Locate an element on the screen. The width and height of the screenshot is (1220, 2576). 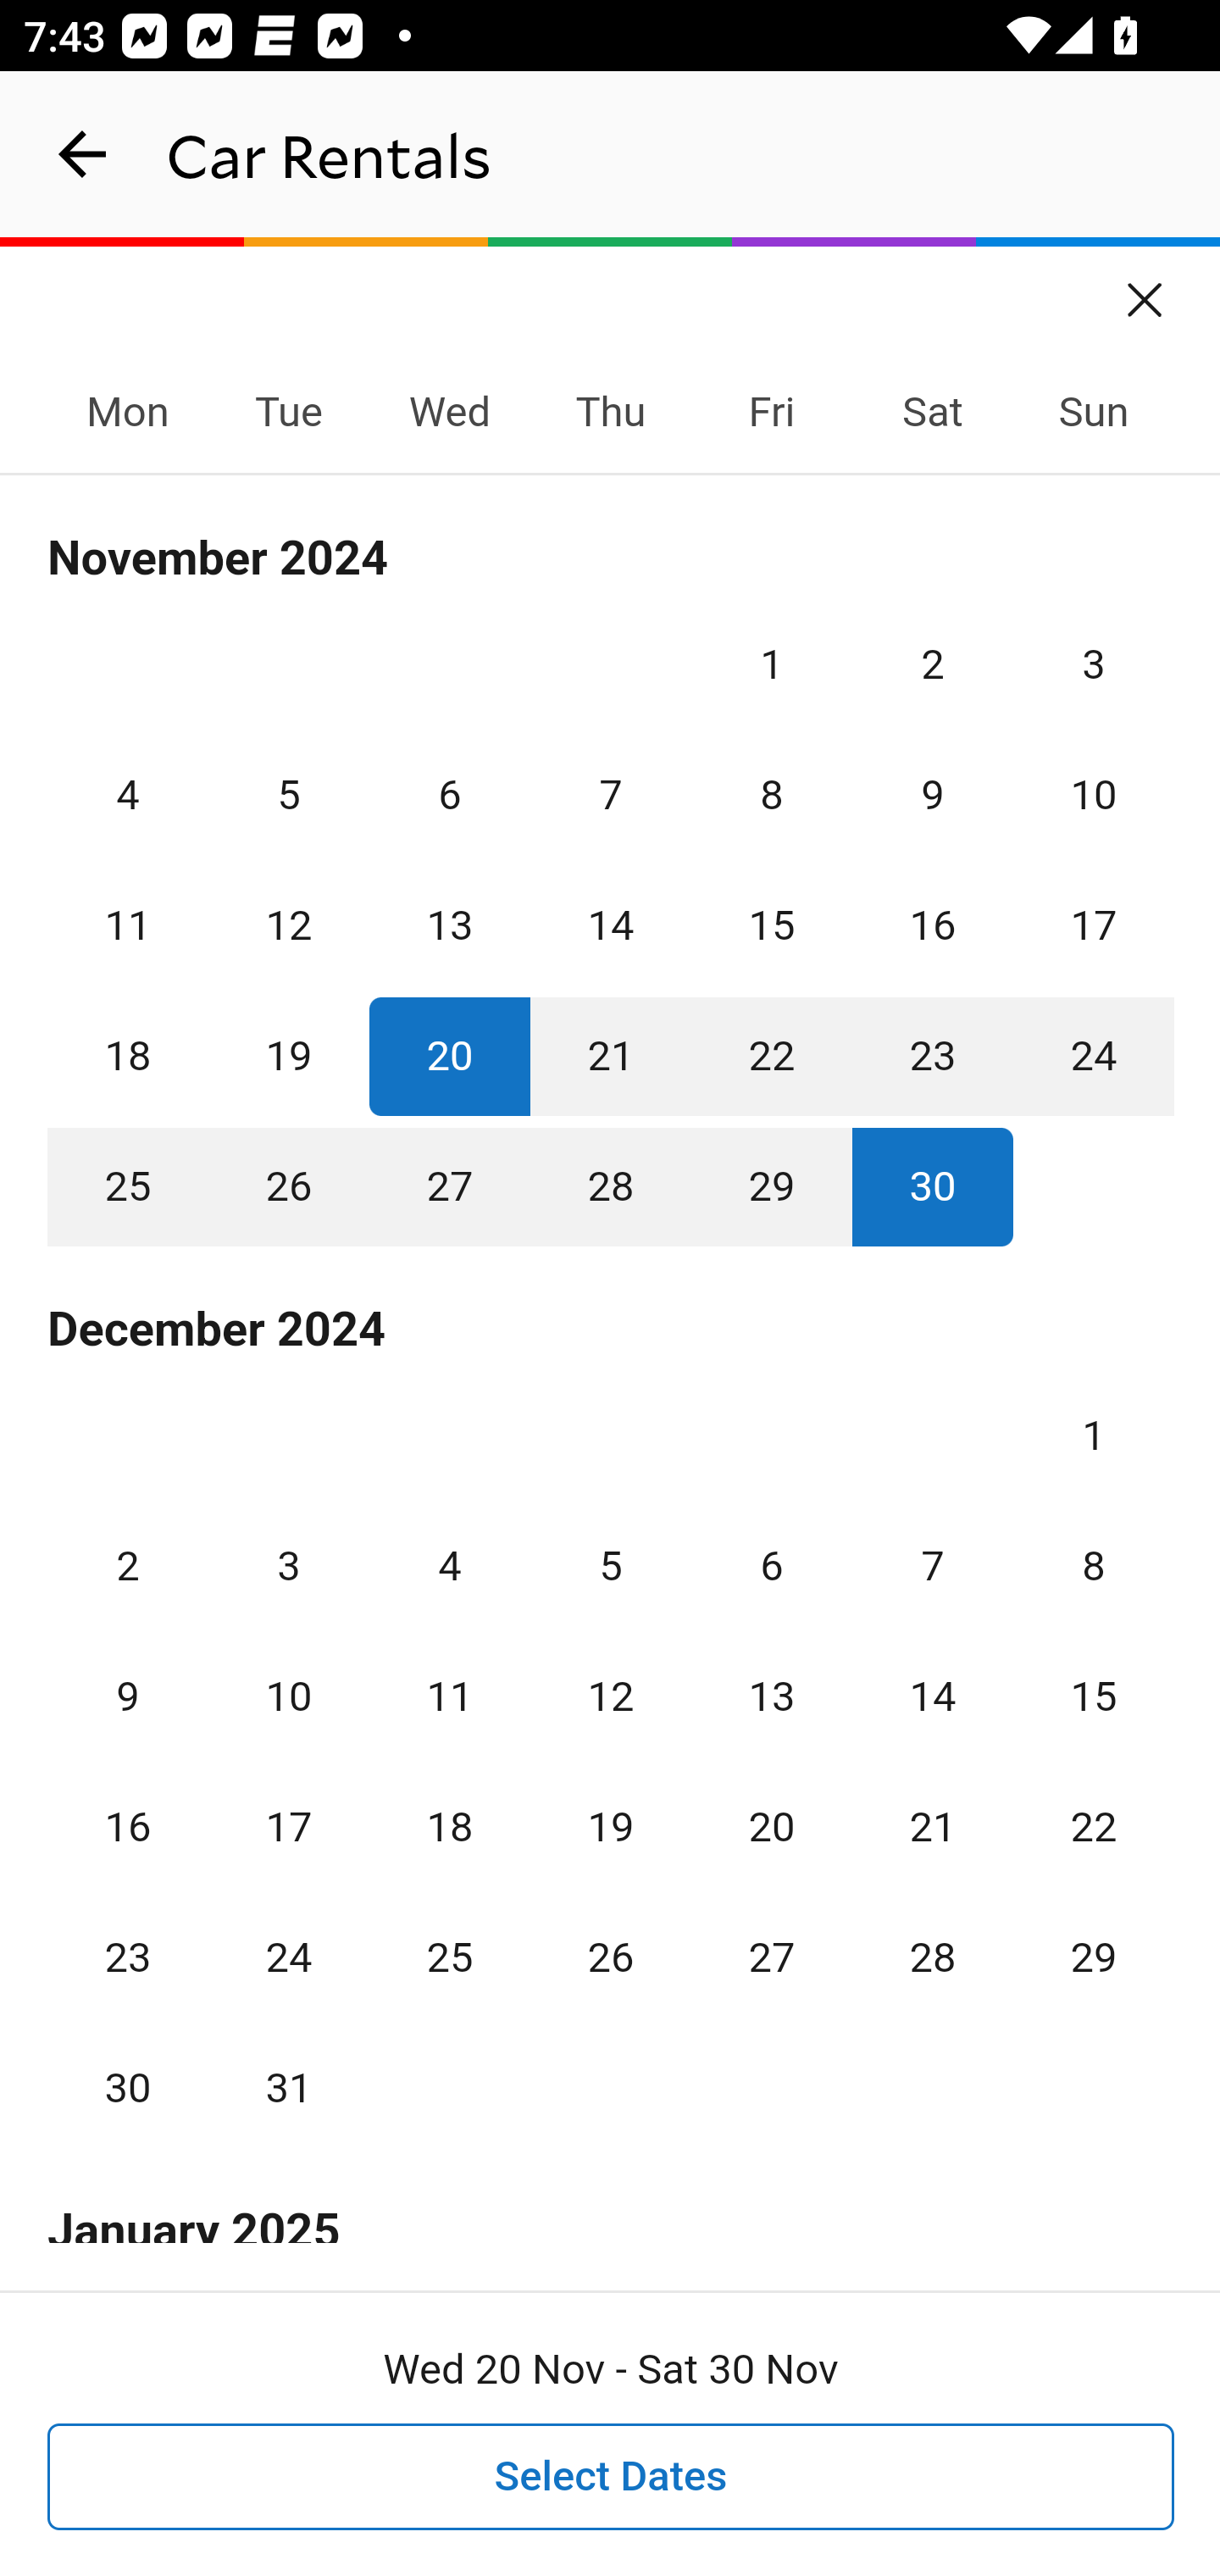
30 November 2024 is located at coordinates (932, 1187).